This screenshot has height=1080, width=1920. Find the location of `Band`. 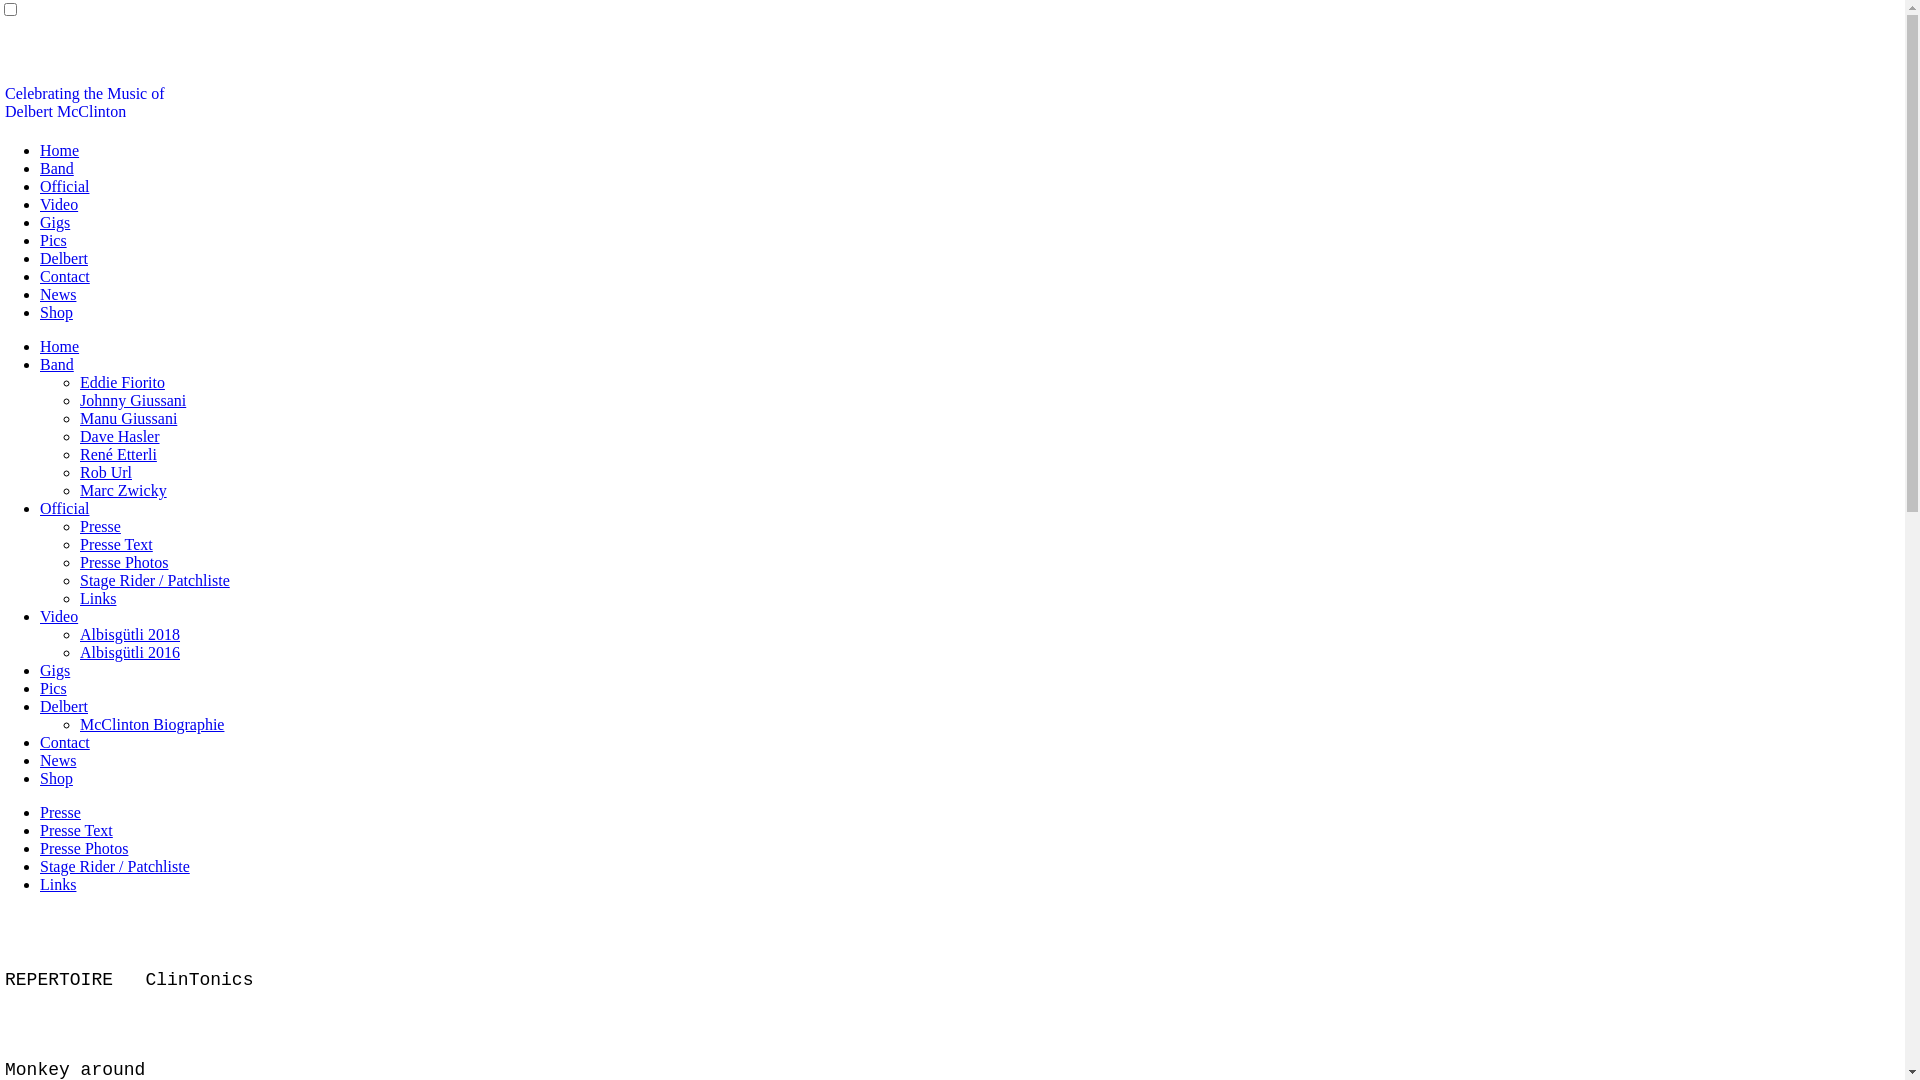

Band is located at coordinates (57, 168).